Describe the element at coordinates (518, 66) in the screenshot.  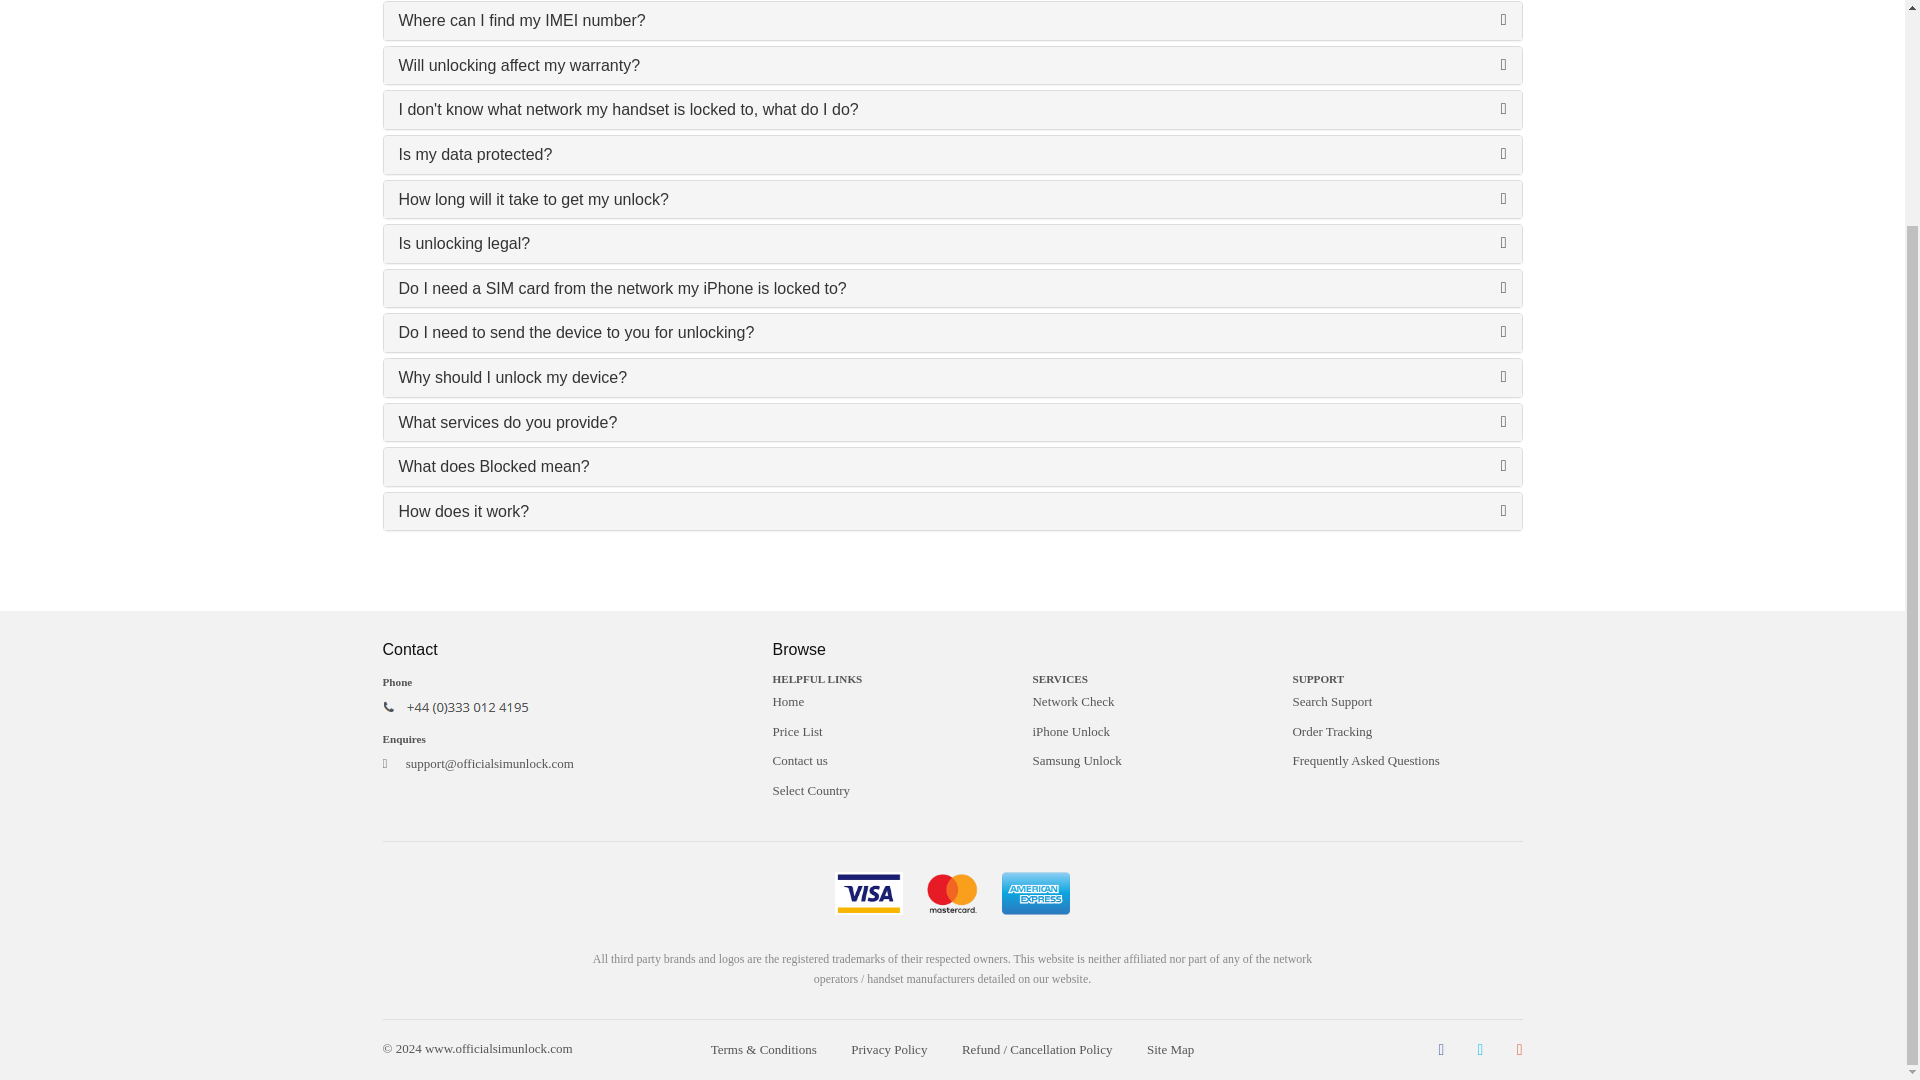
I see `Will unlocking affect my warranty?` at that location.